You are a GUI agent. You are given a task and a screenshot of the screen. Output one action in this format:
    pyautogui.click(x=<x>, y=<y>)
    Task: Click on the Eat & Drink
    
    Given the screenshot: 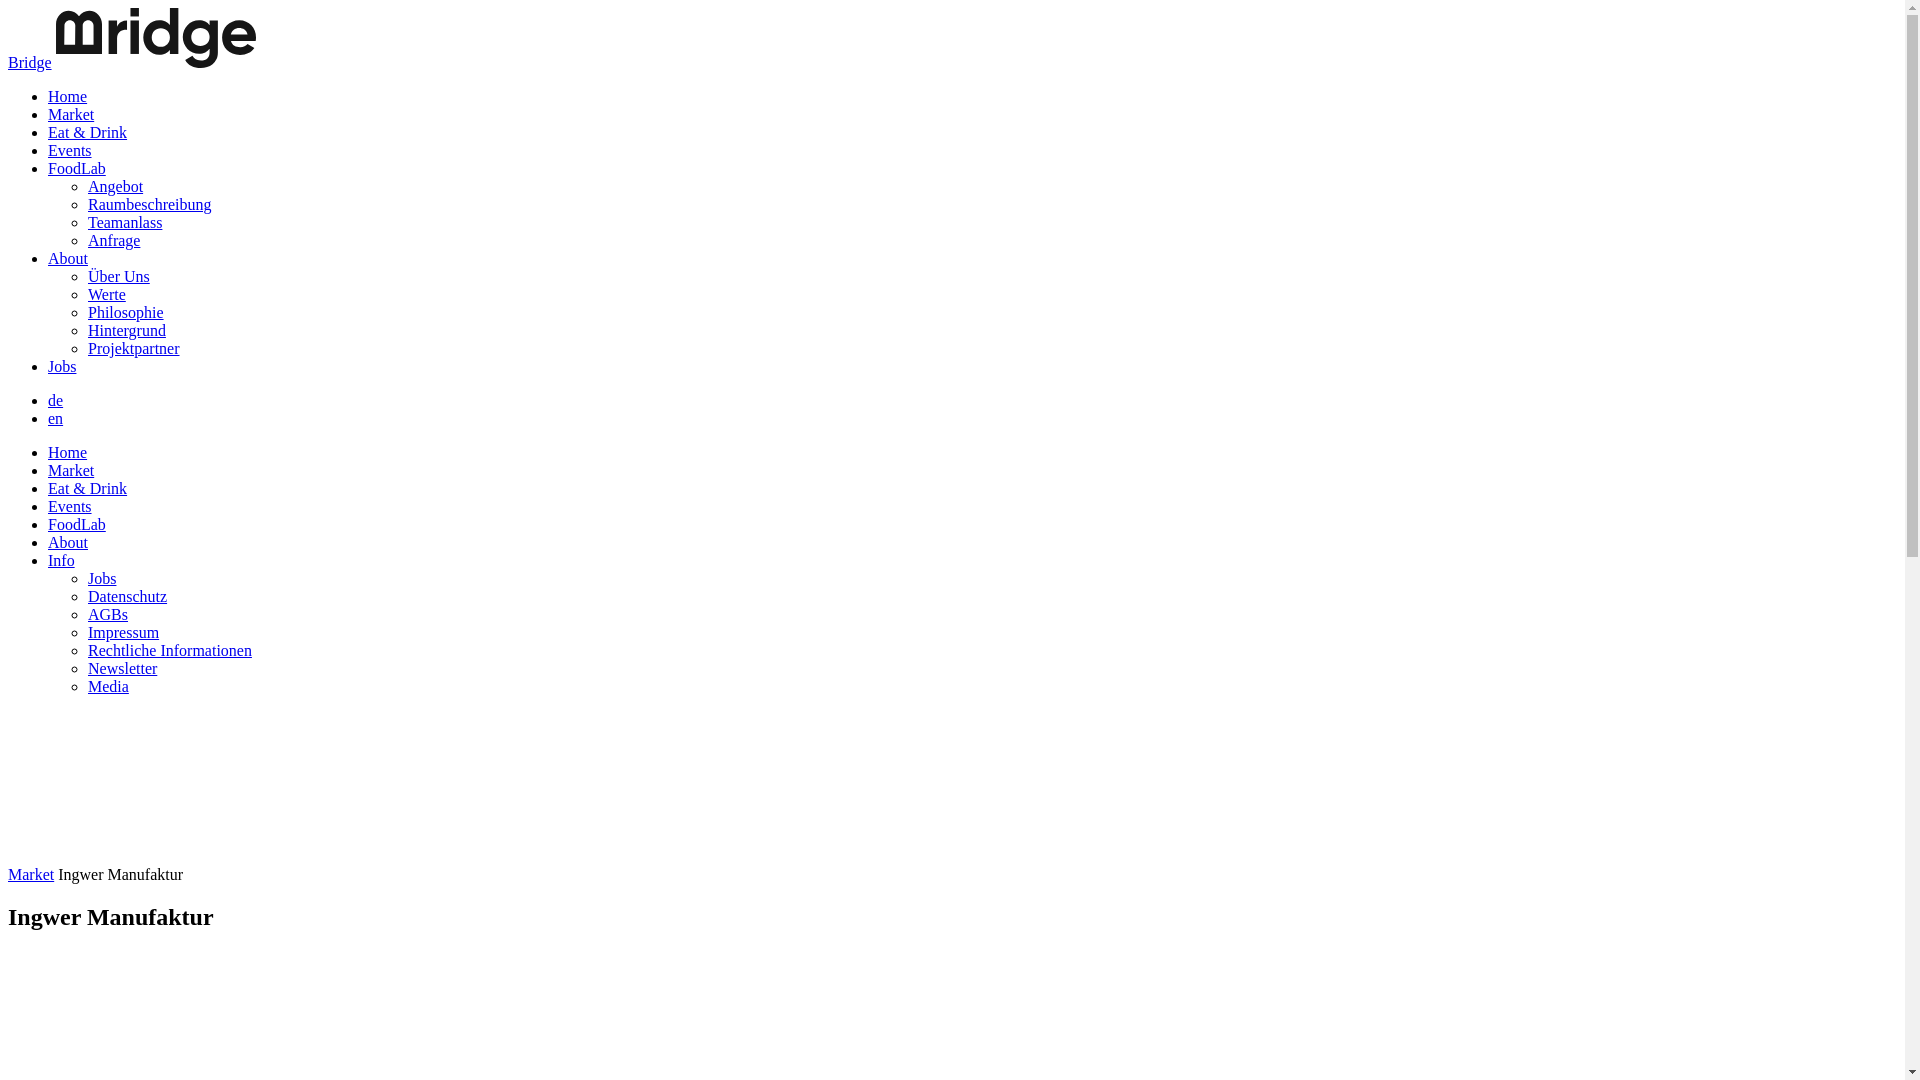 What is the action you would take?
    pyautogui.click(x=88, y=132)
    